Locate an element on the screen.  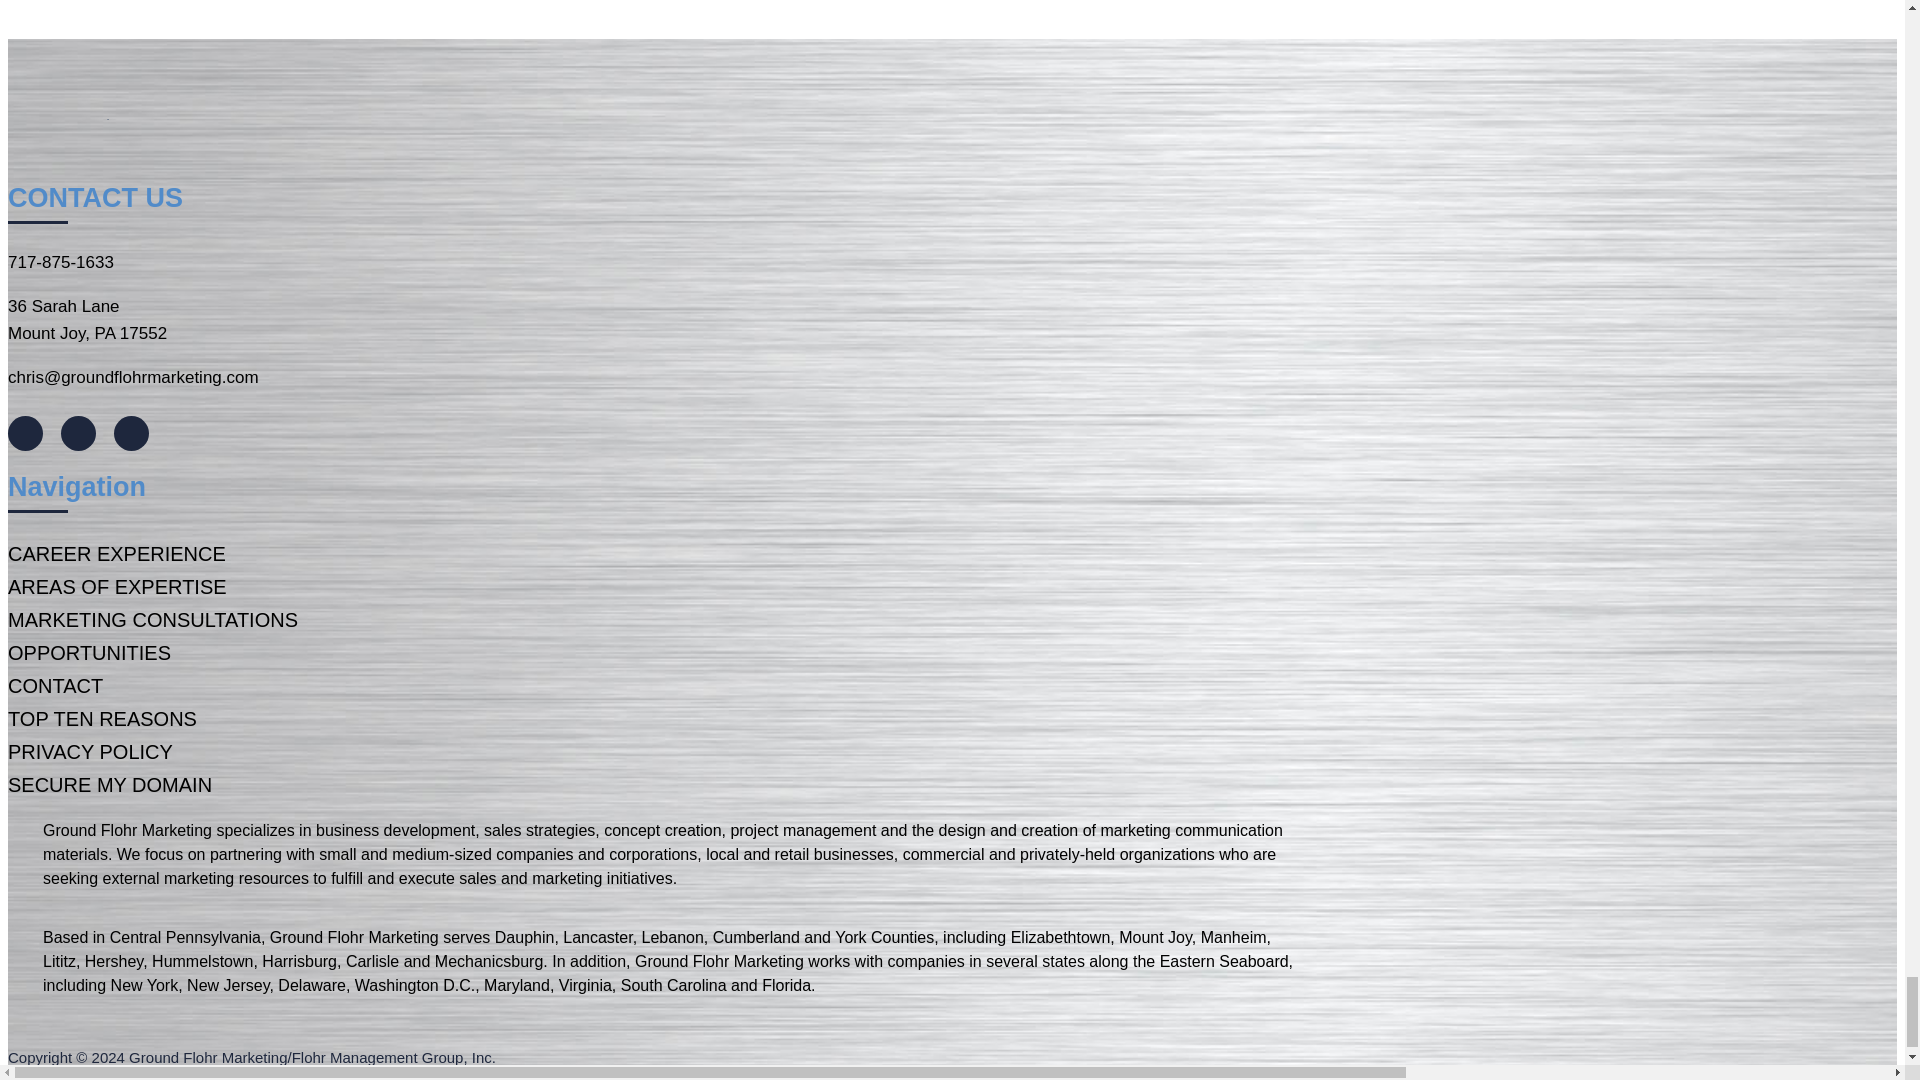
SECURE MY DOMAIN is located at coordinates (109, 784).